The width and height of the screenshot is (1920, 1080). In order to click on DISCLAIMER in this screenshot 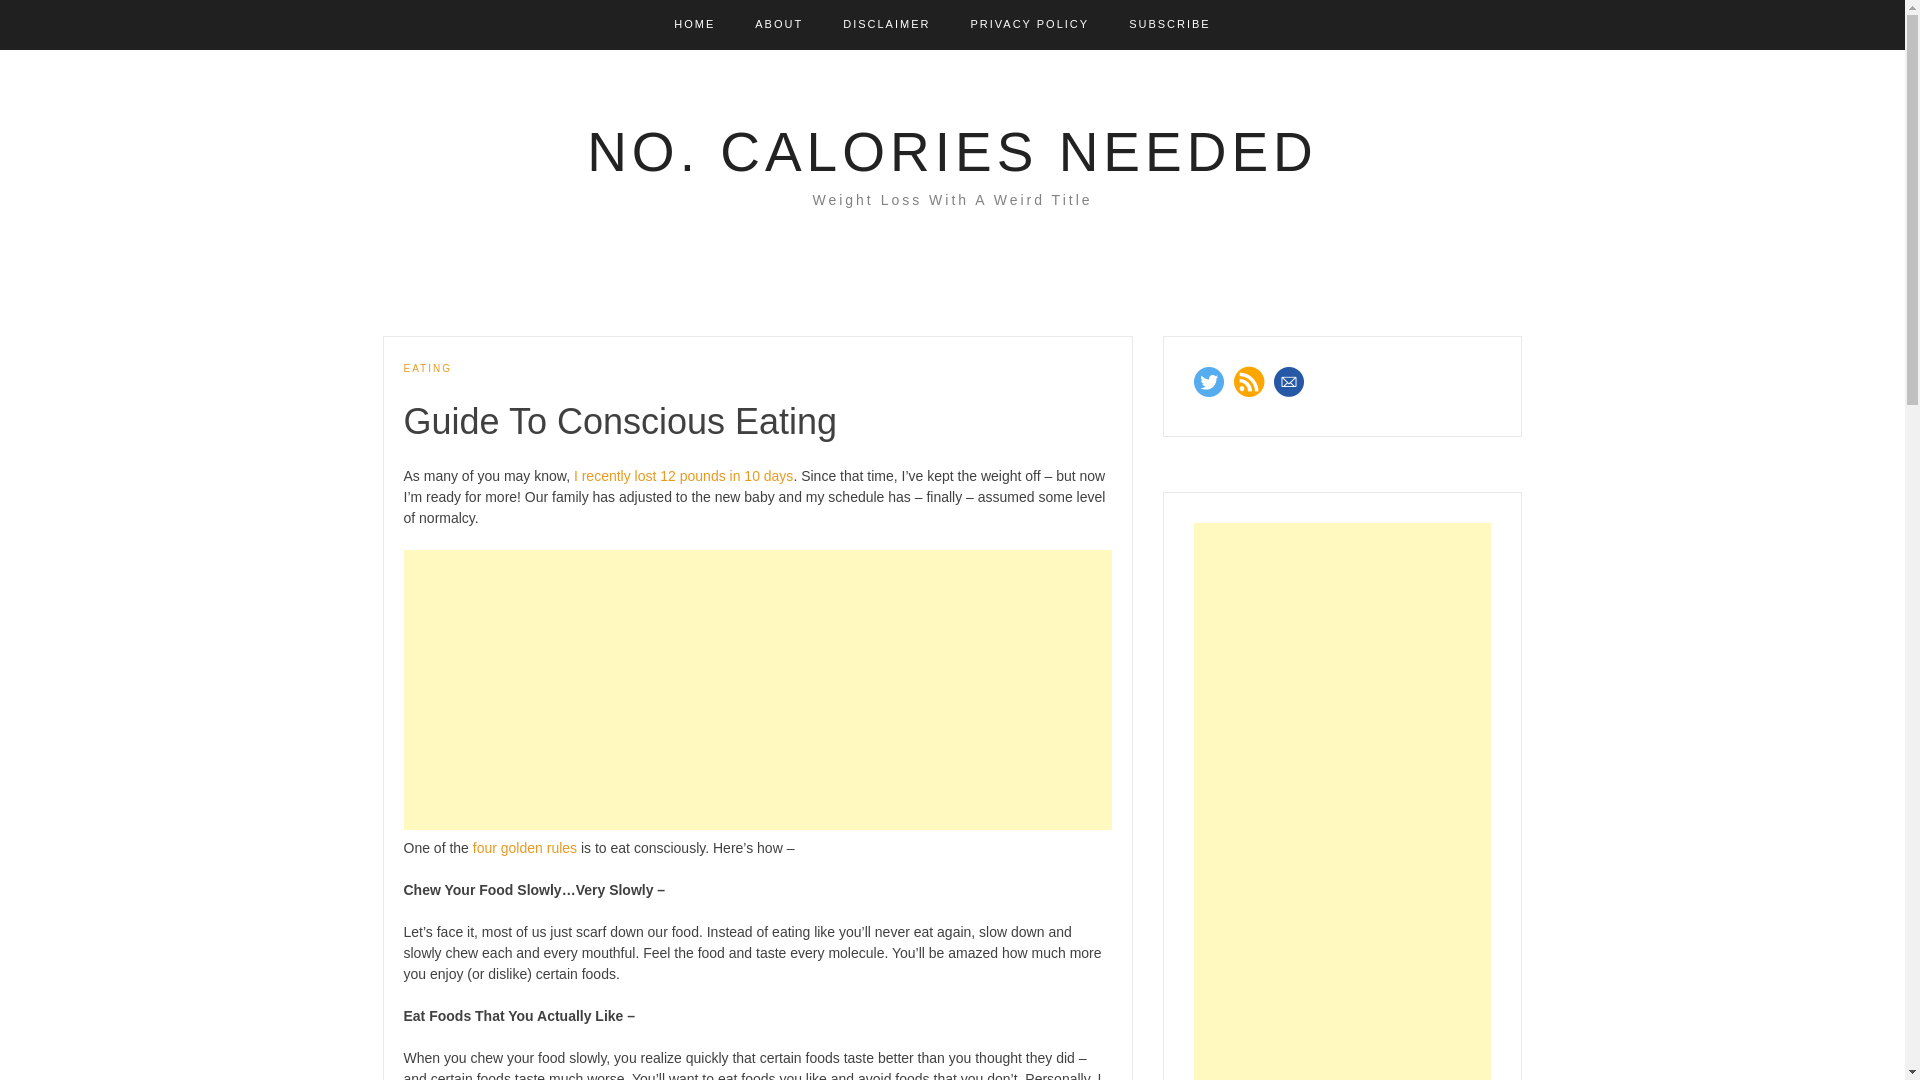, I will do `click(886, 24)`.